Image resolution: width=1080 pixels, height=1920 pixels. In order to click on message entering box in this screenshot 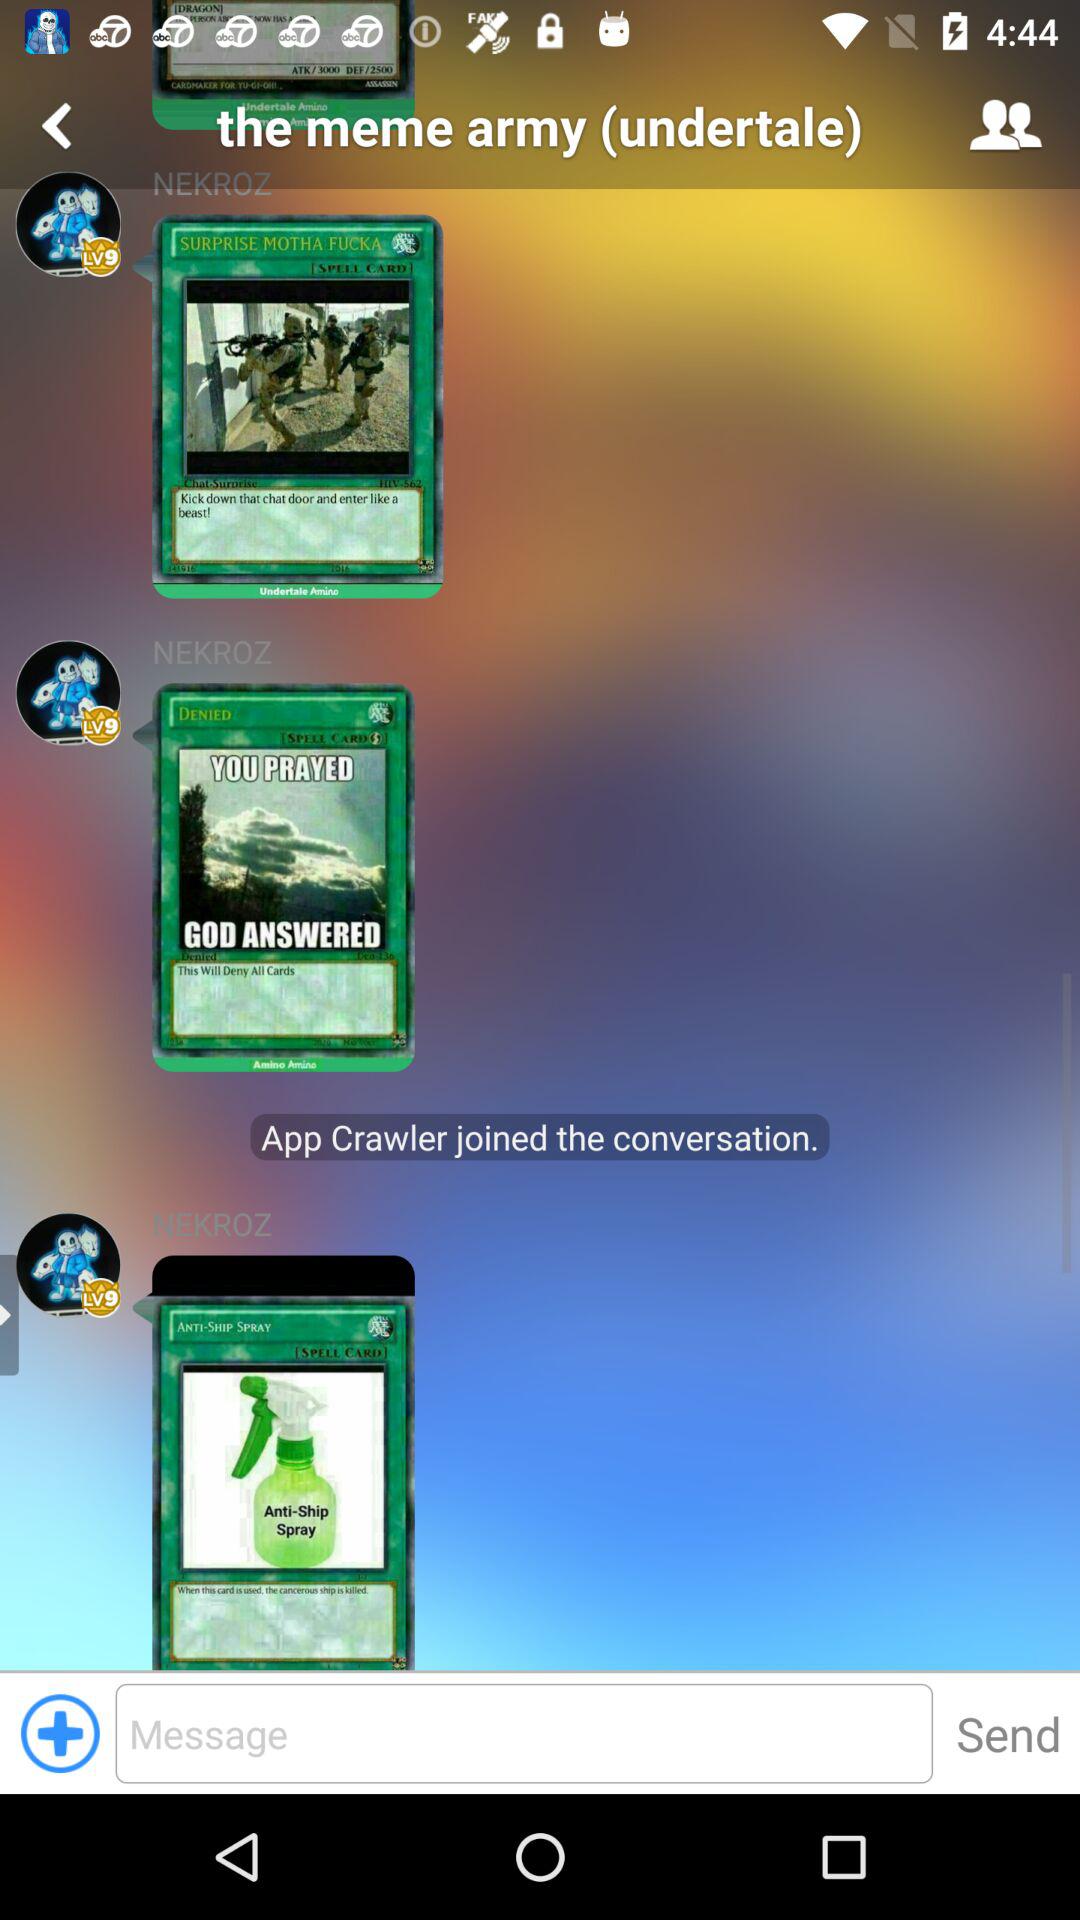, I will do `click(524, 1733)`.